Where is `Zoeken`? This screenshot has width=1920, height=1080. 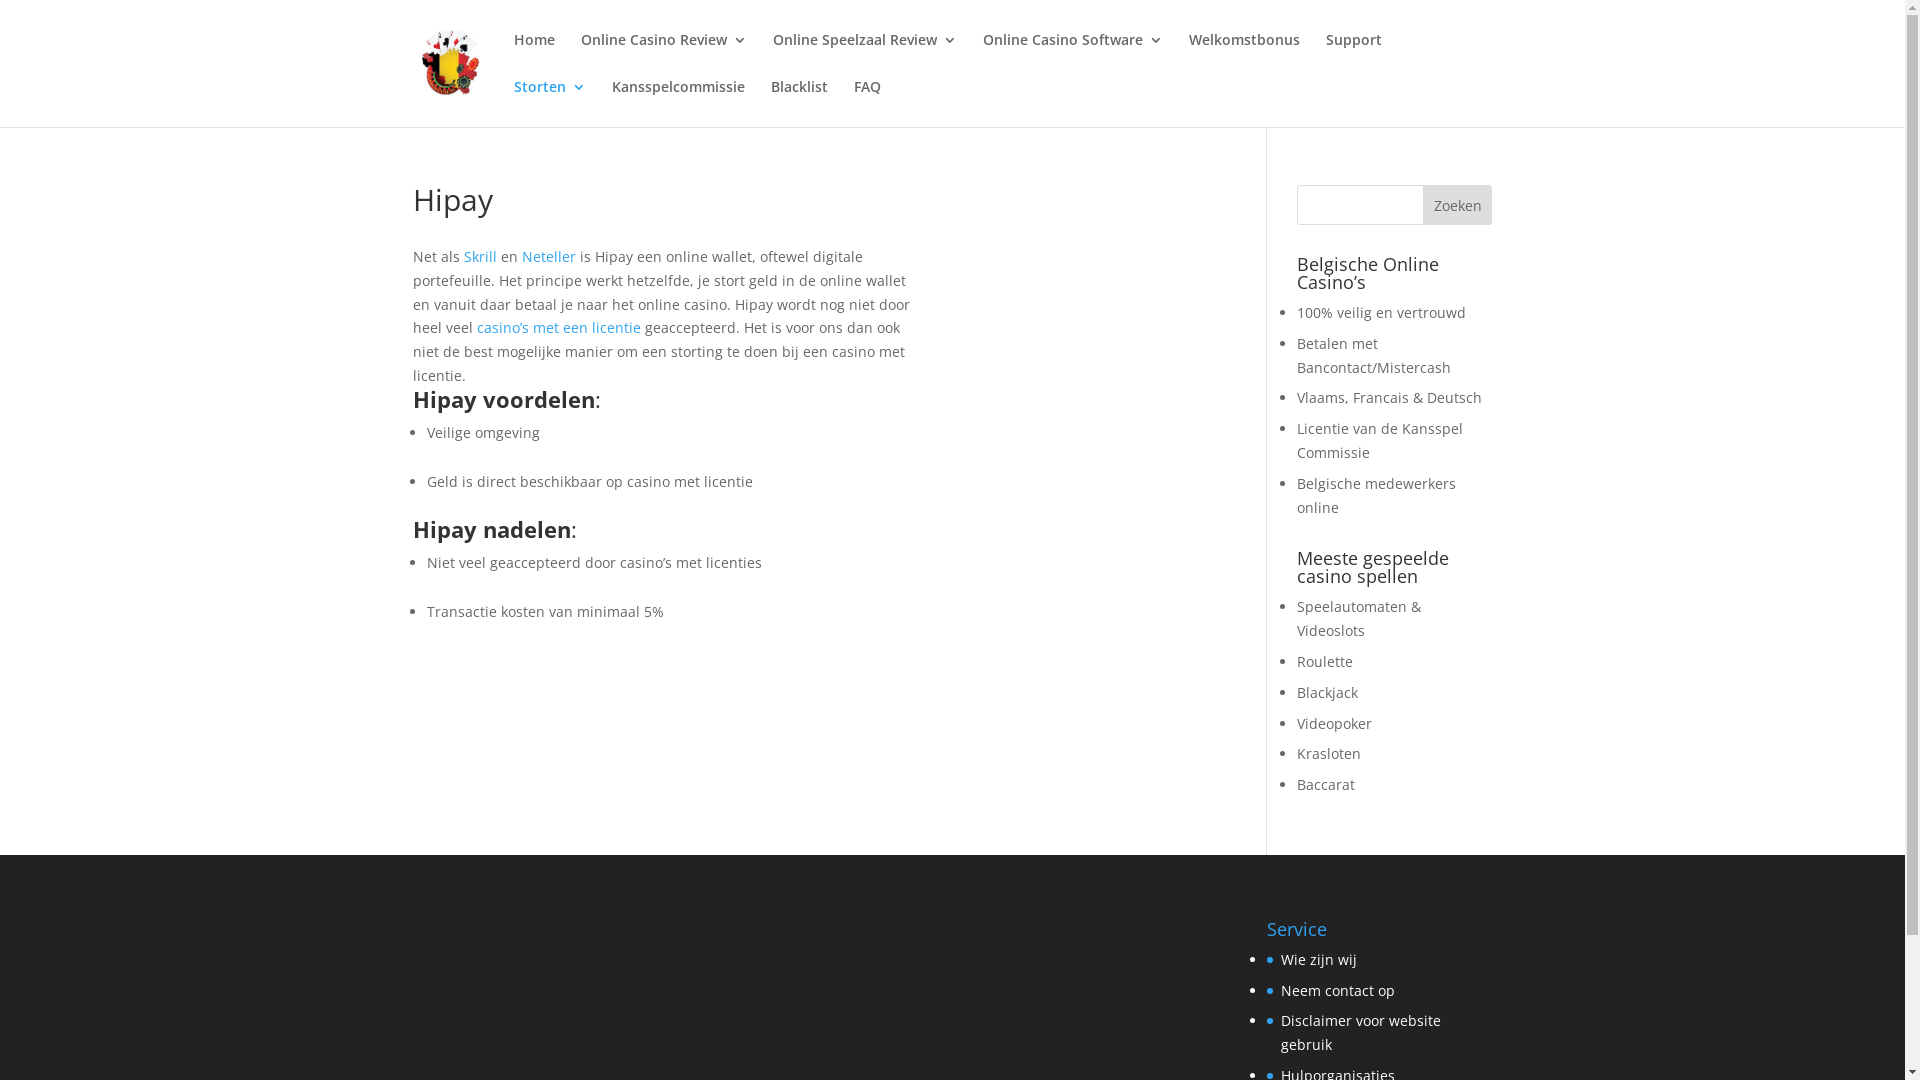
Zoeken is located at coordinates (1458, 205).